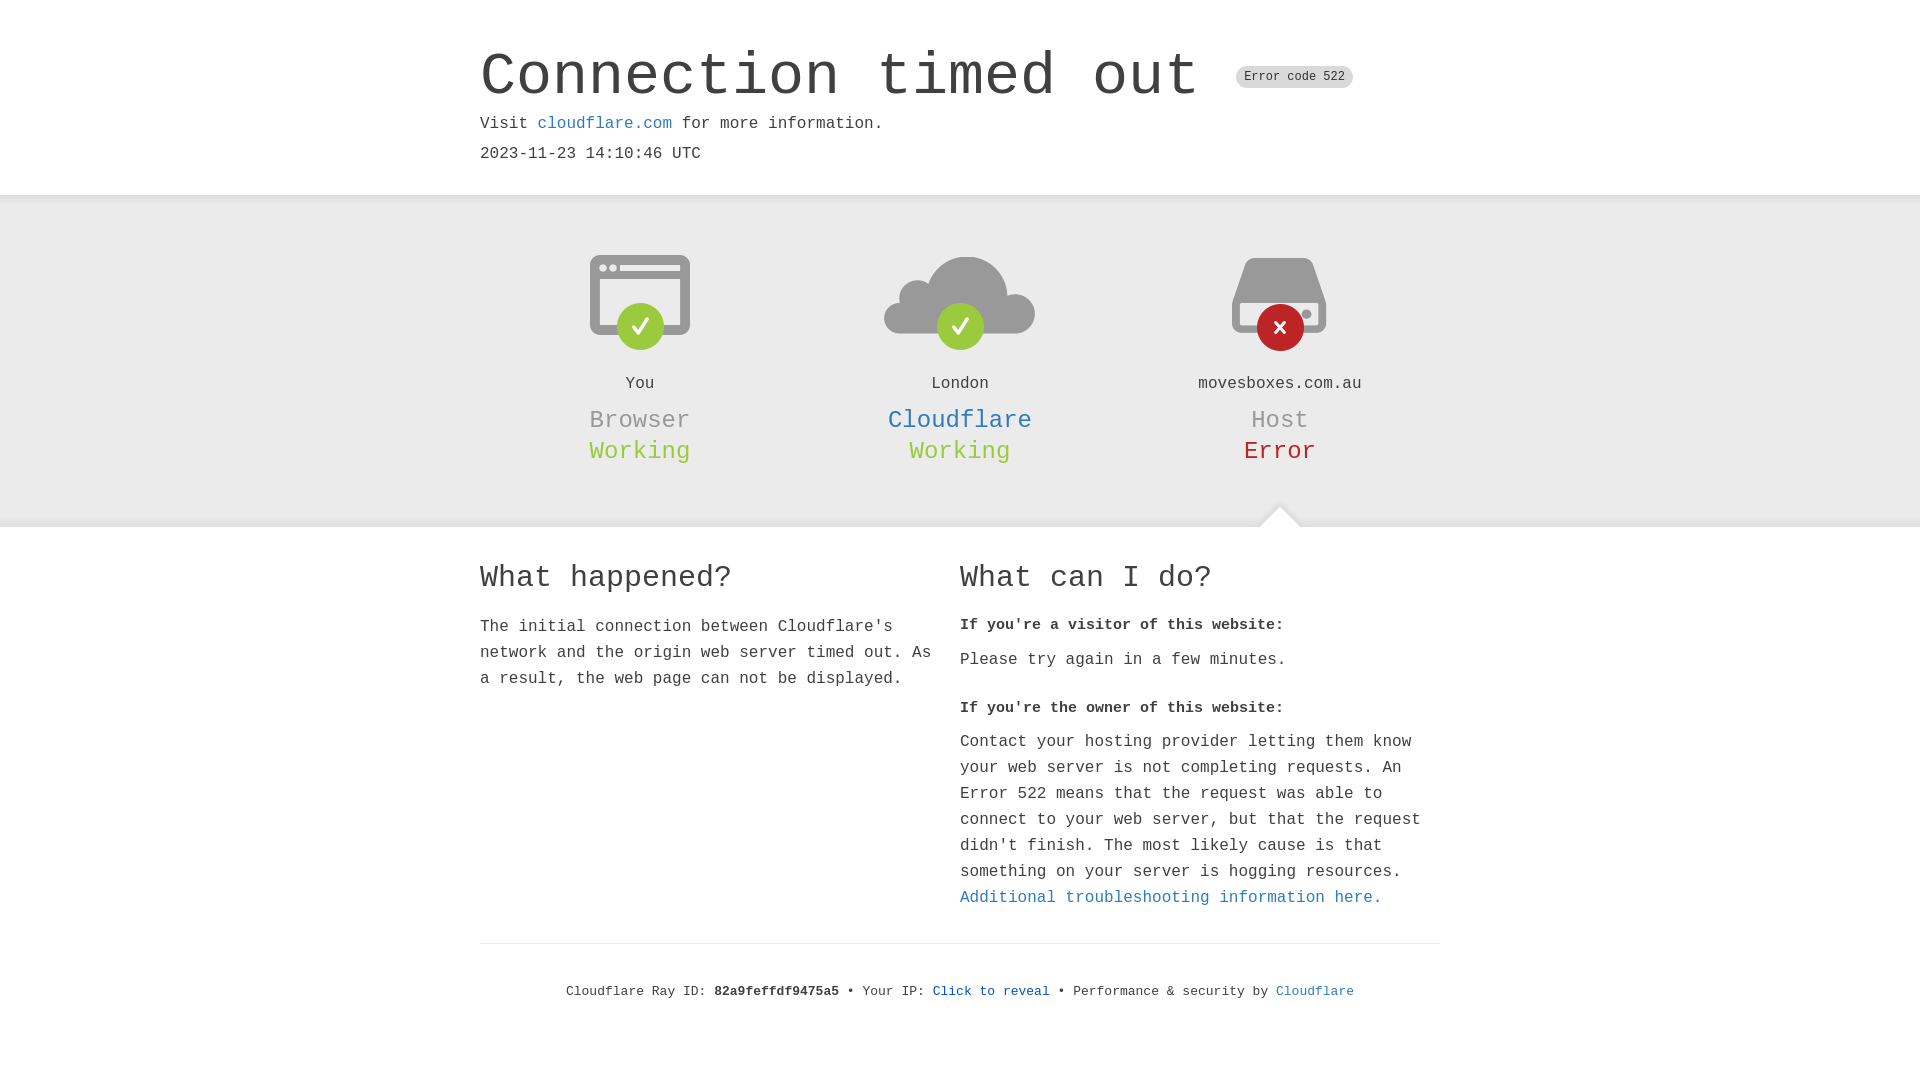 This screenshot has width=1920, height=1080. What do you see at coordinates (992, 992) in the screenshot?
I see `Click to reveal` at bounding box center [992, 992].